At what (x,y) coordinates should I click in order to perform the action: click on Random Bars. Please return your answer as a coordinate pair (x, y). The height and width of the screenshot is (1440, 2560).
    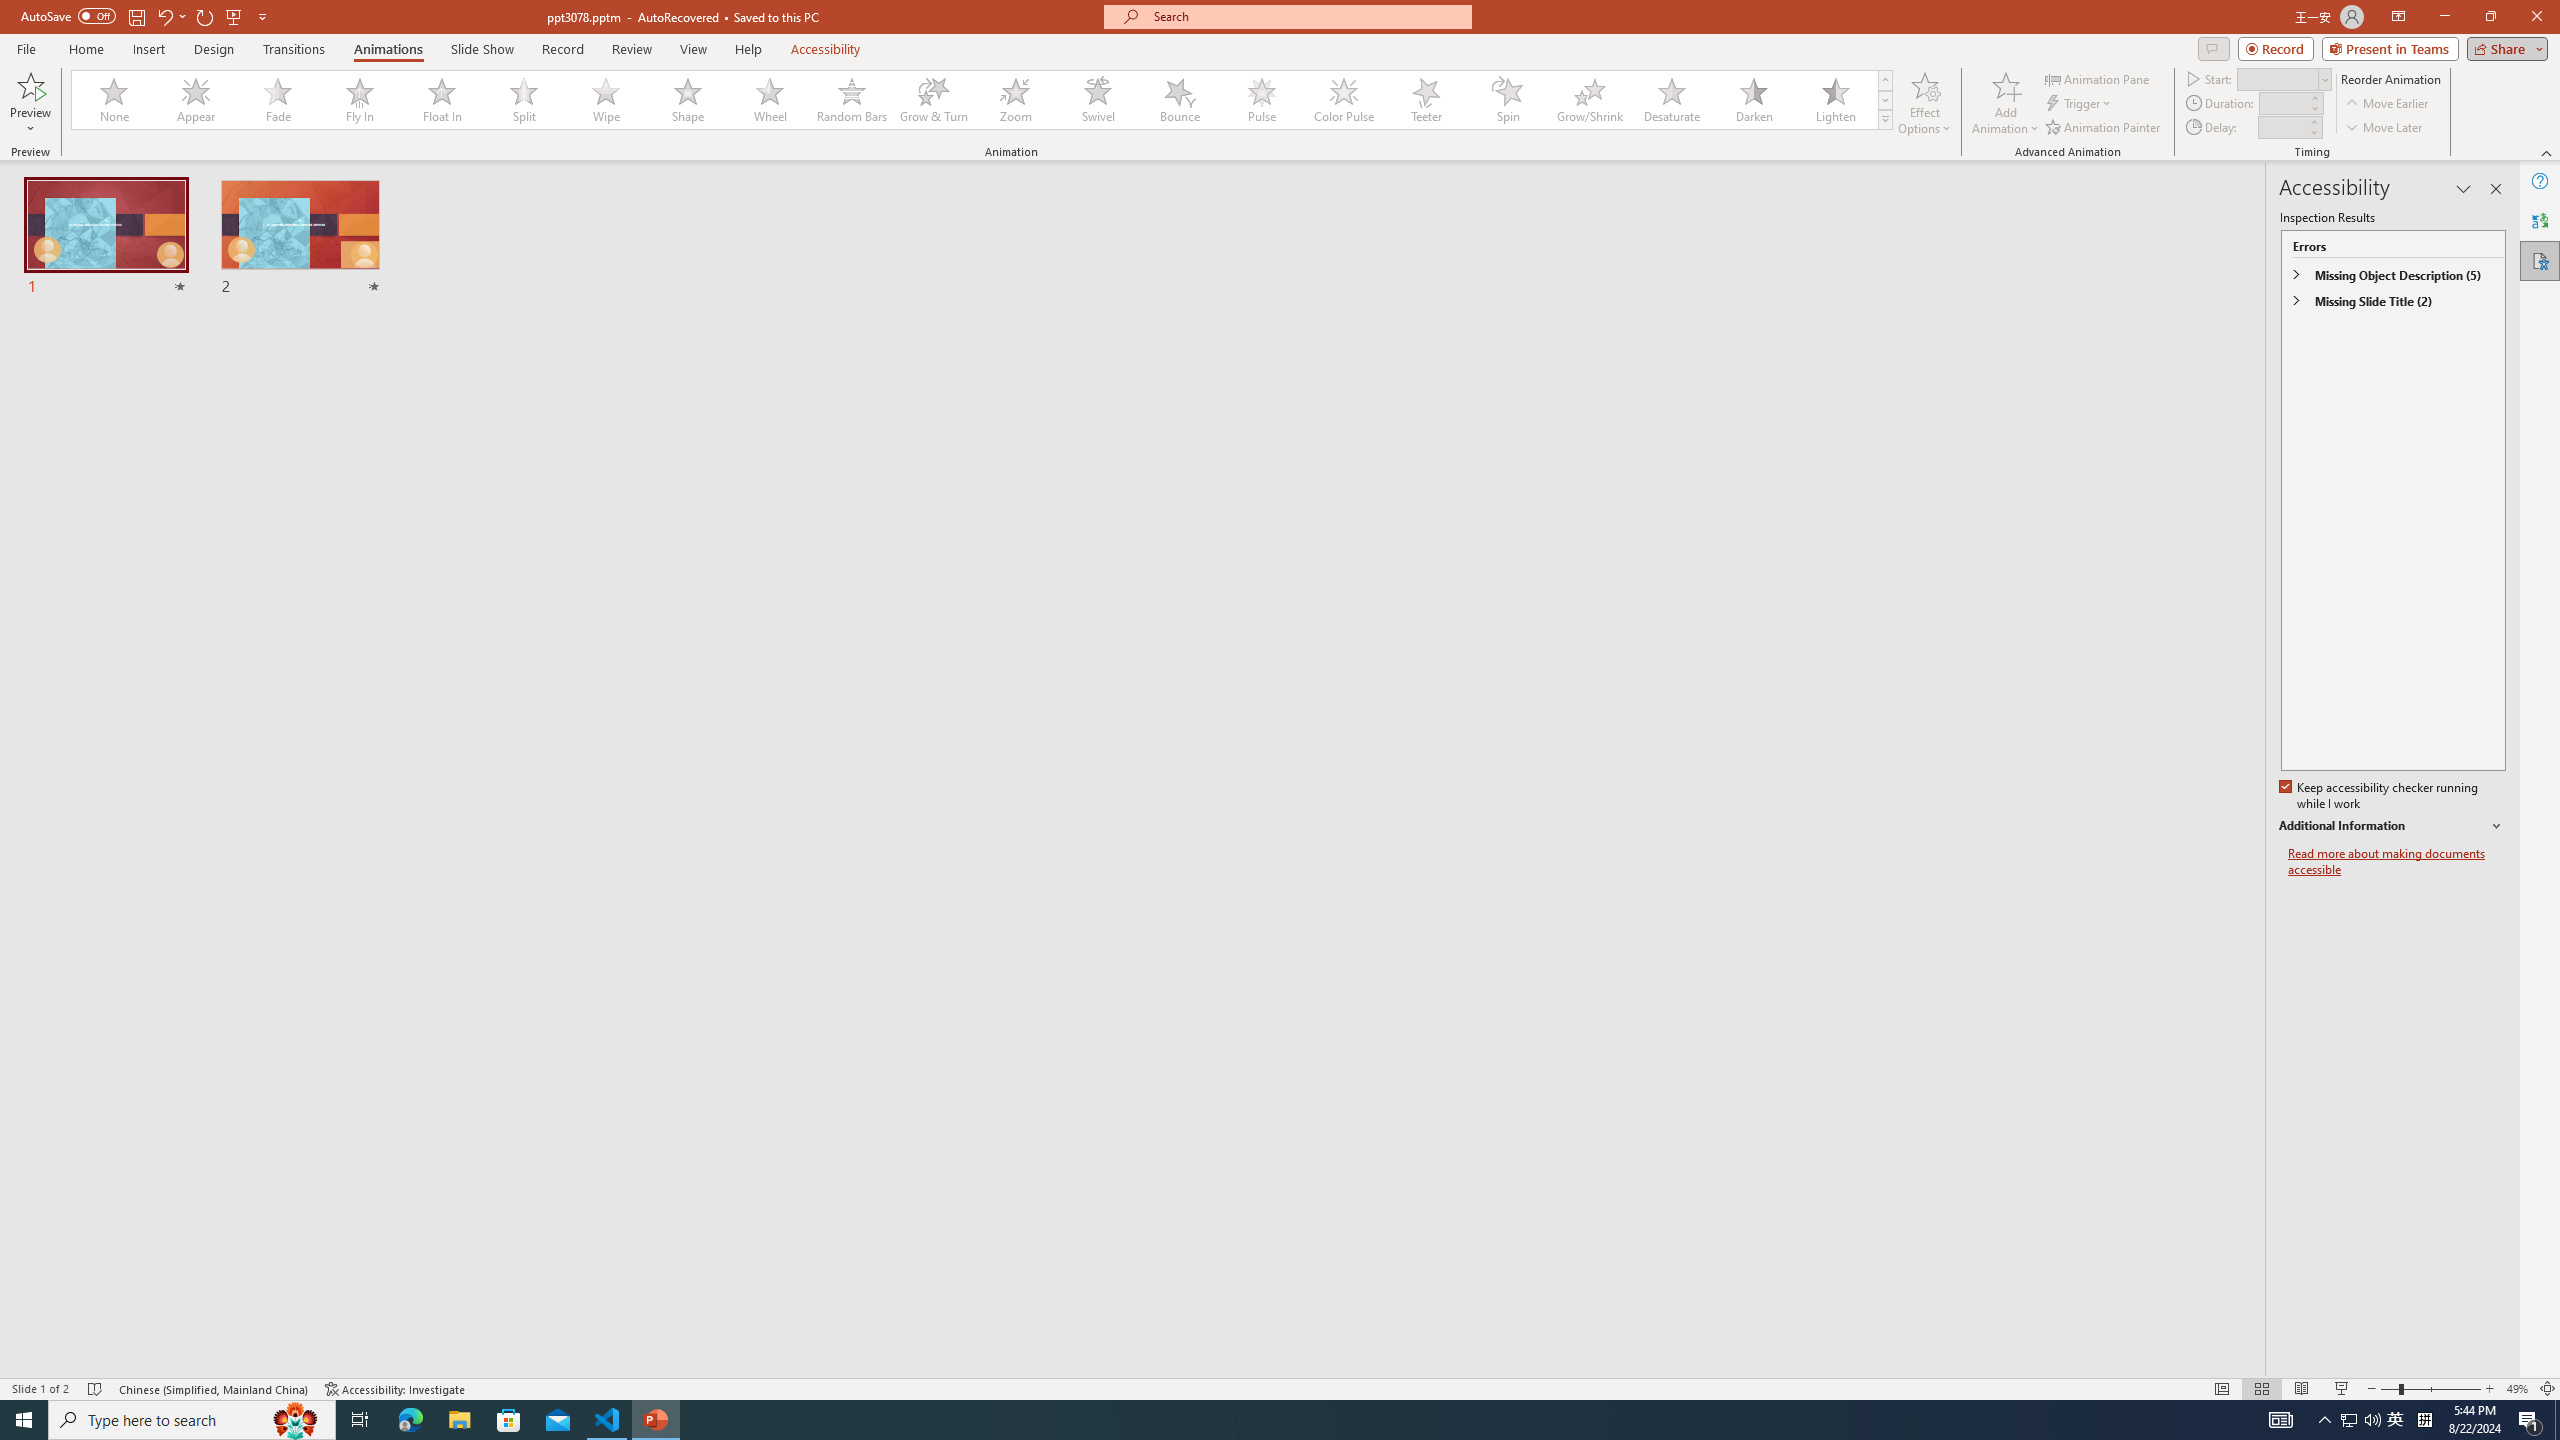
    Looking at the image, I should click on (852, 100).